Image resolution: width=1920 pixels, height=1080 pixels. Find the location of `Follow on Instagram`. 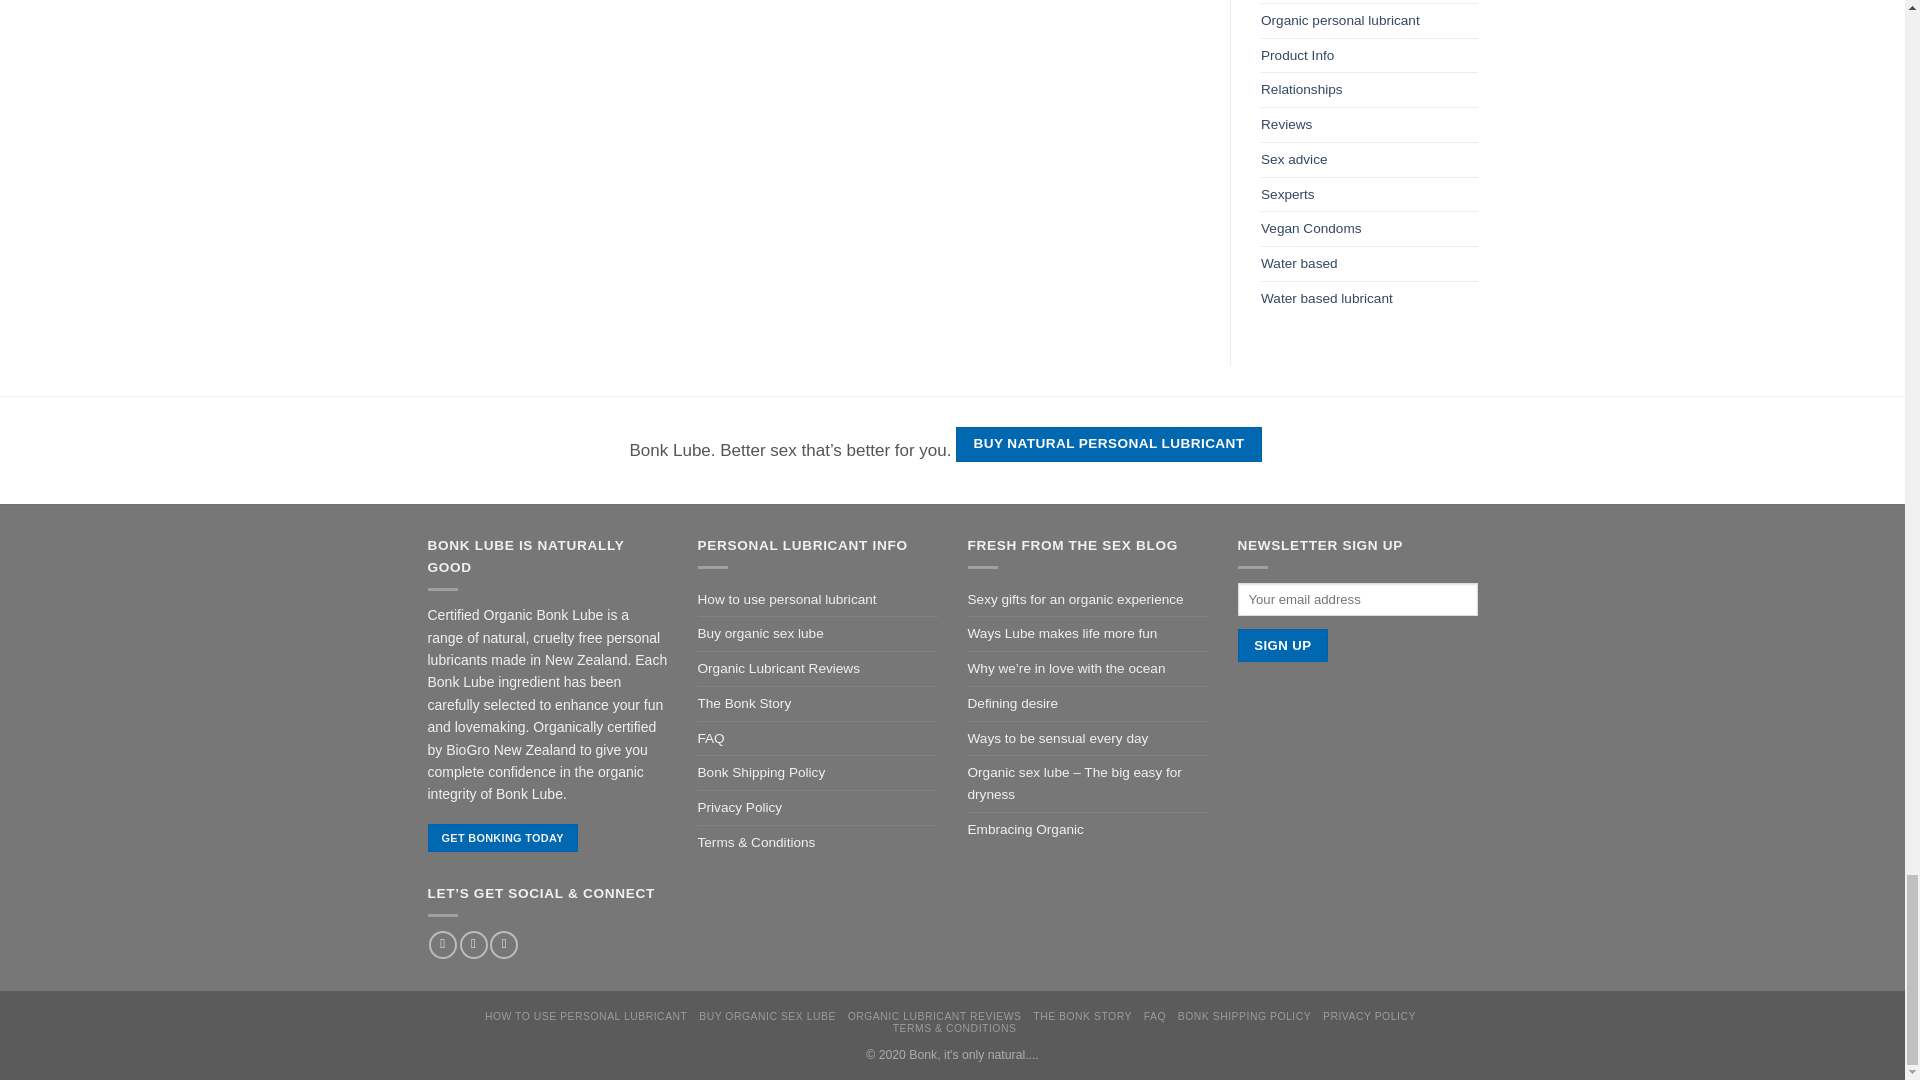

Follow on Instagram is located at coordinates (474, 945).